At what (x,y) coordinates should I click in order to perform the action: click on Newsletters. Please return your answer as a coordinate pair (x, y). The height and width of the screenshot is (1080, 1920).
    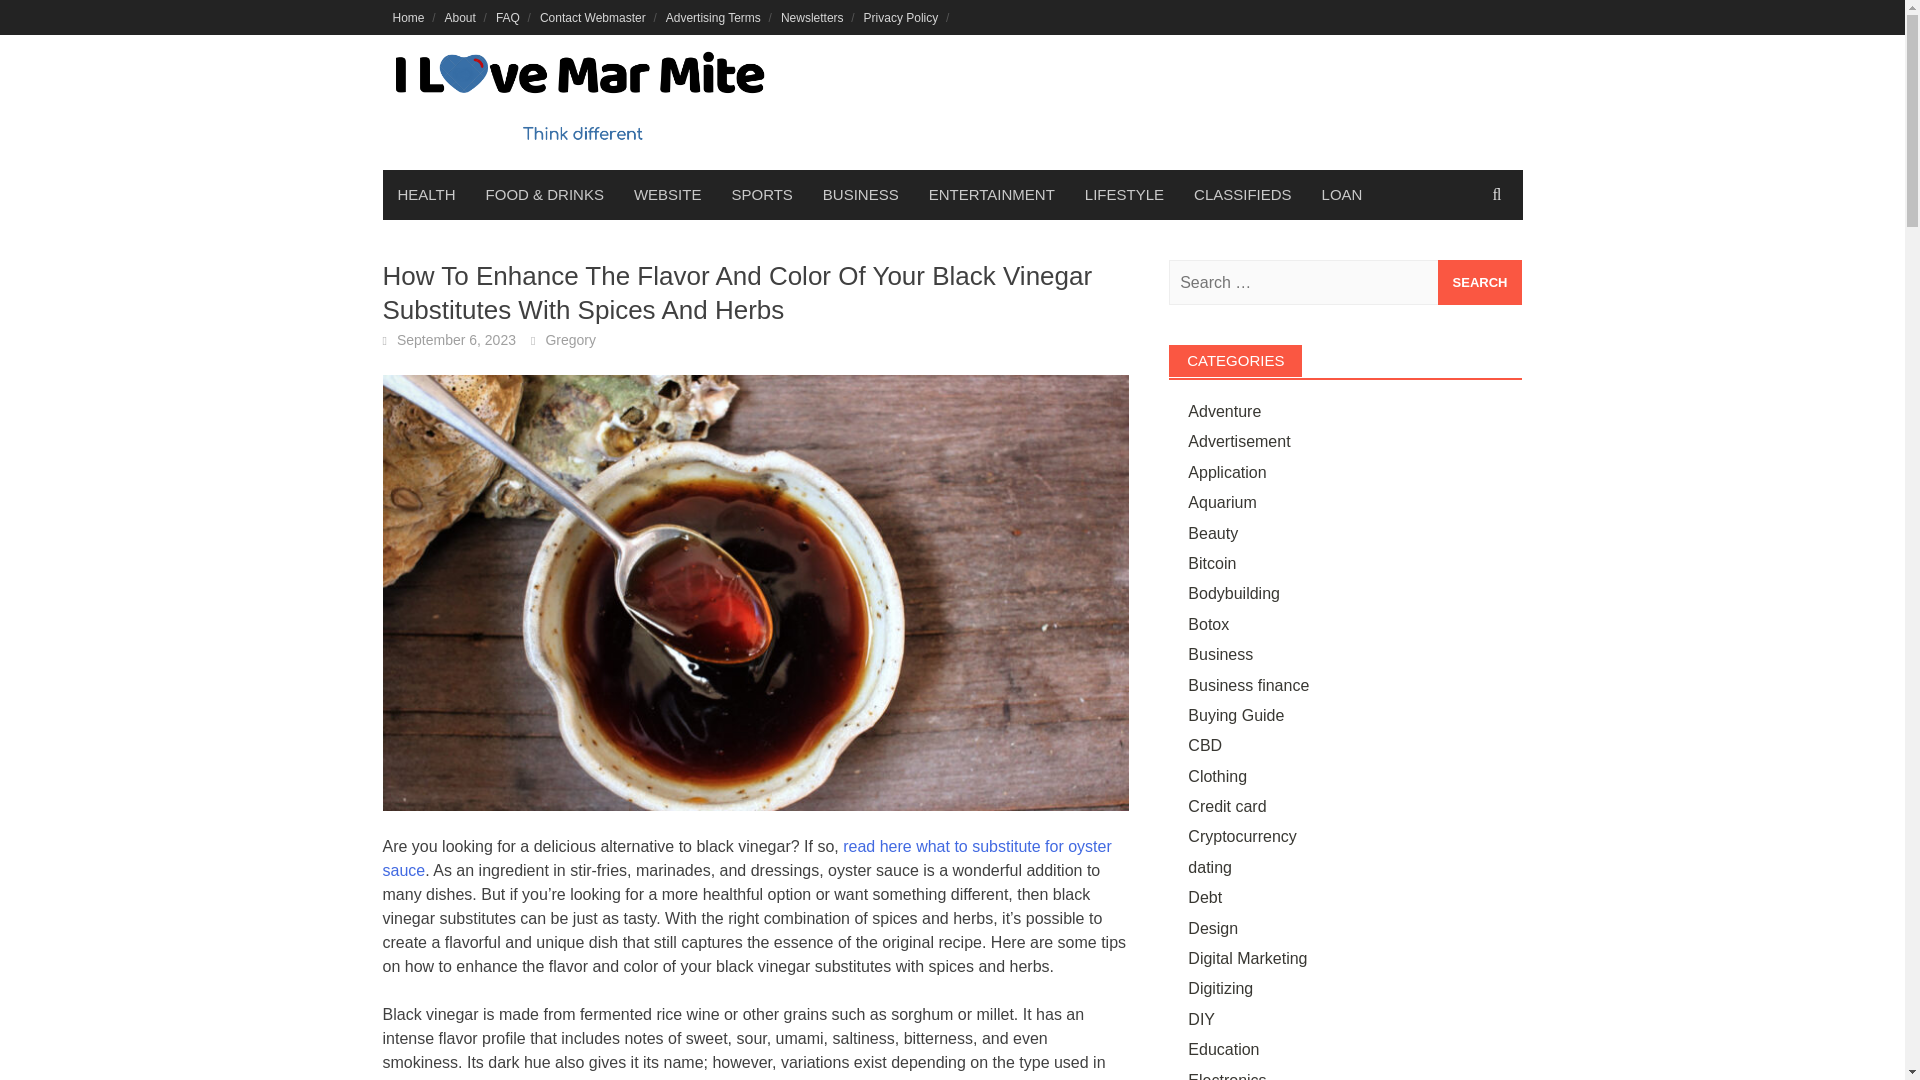
    Looking at the image, I should click on (812, 17).